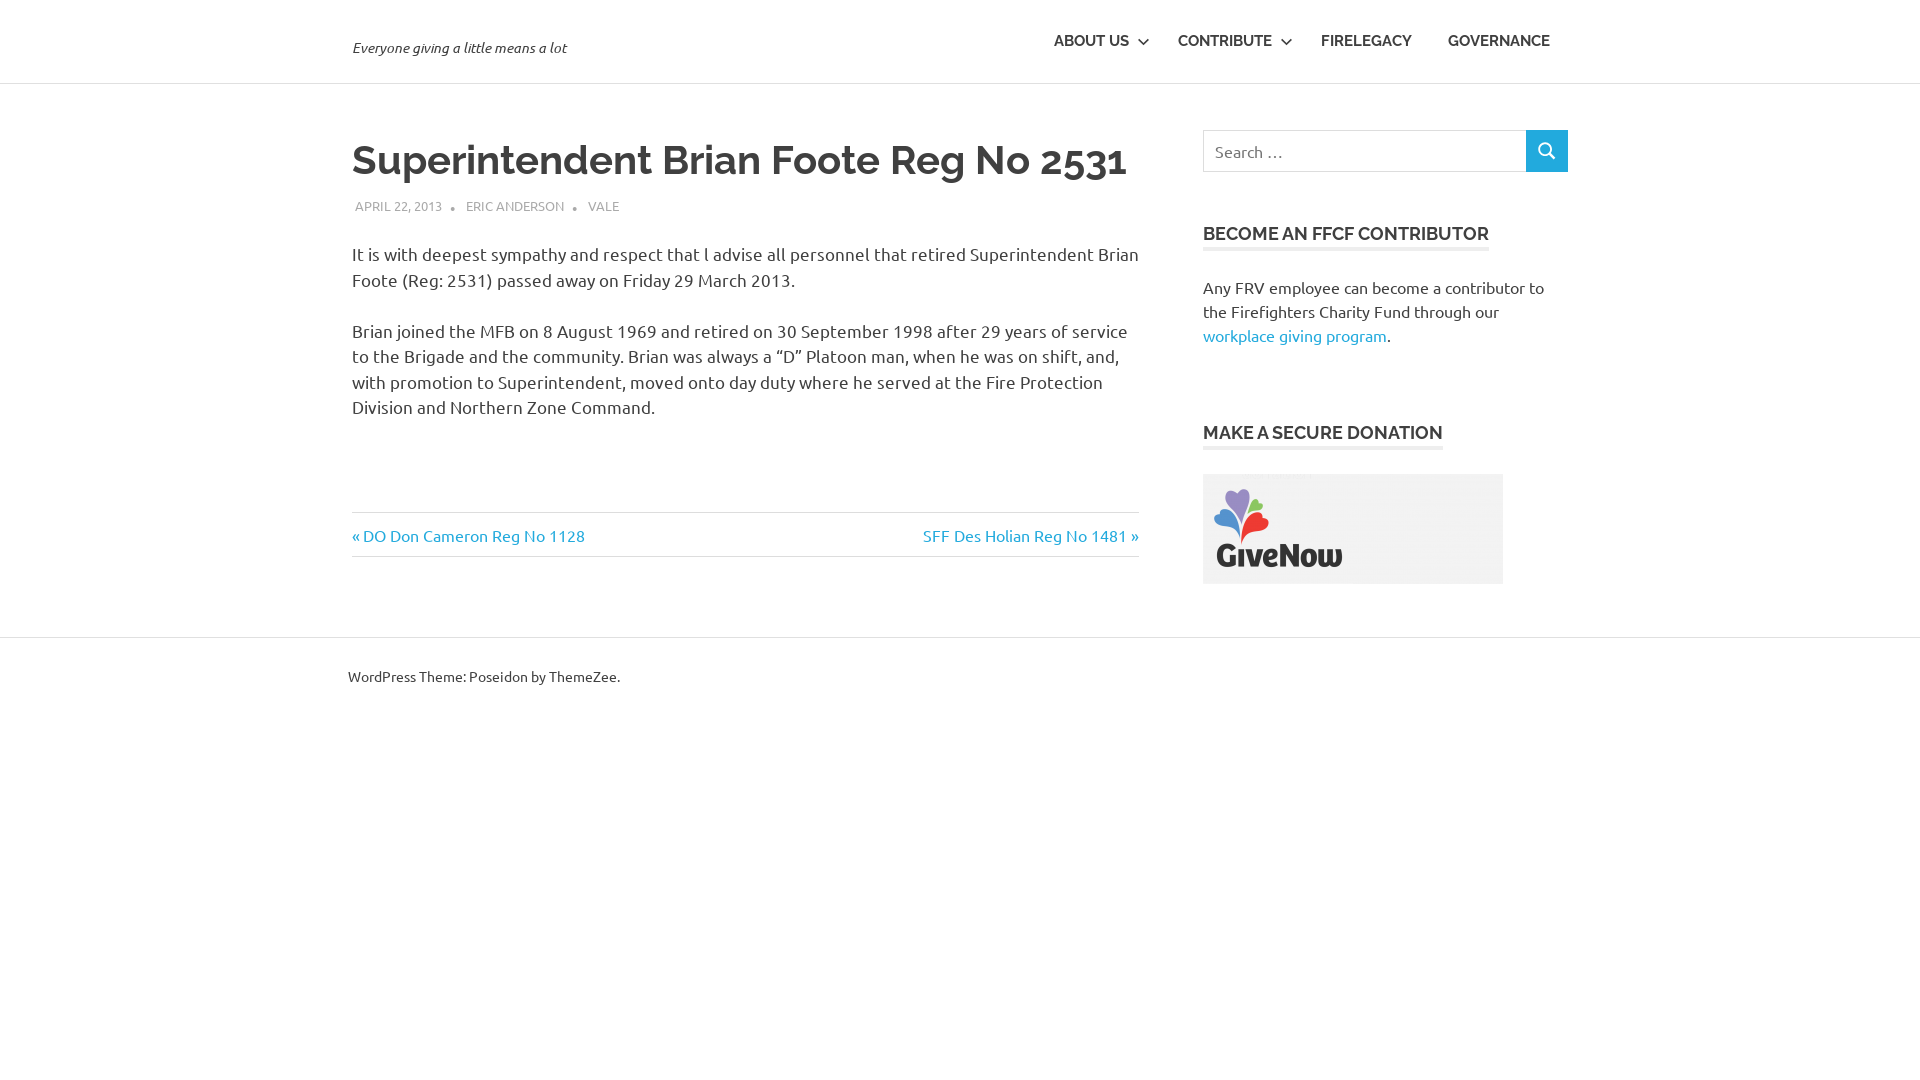  Describe the element at coordinates (515, 206) in the screenshot. I see `ERIC ANDERSON` at that location.